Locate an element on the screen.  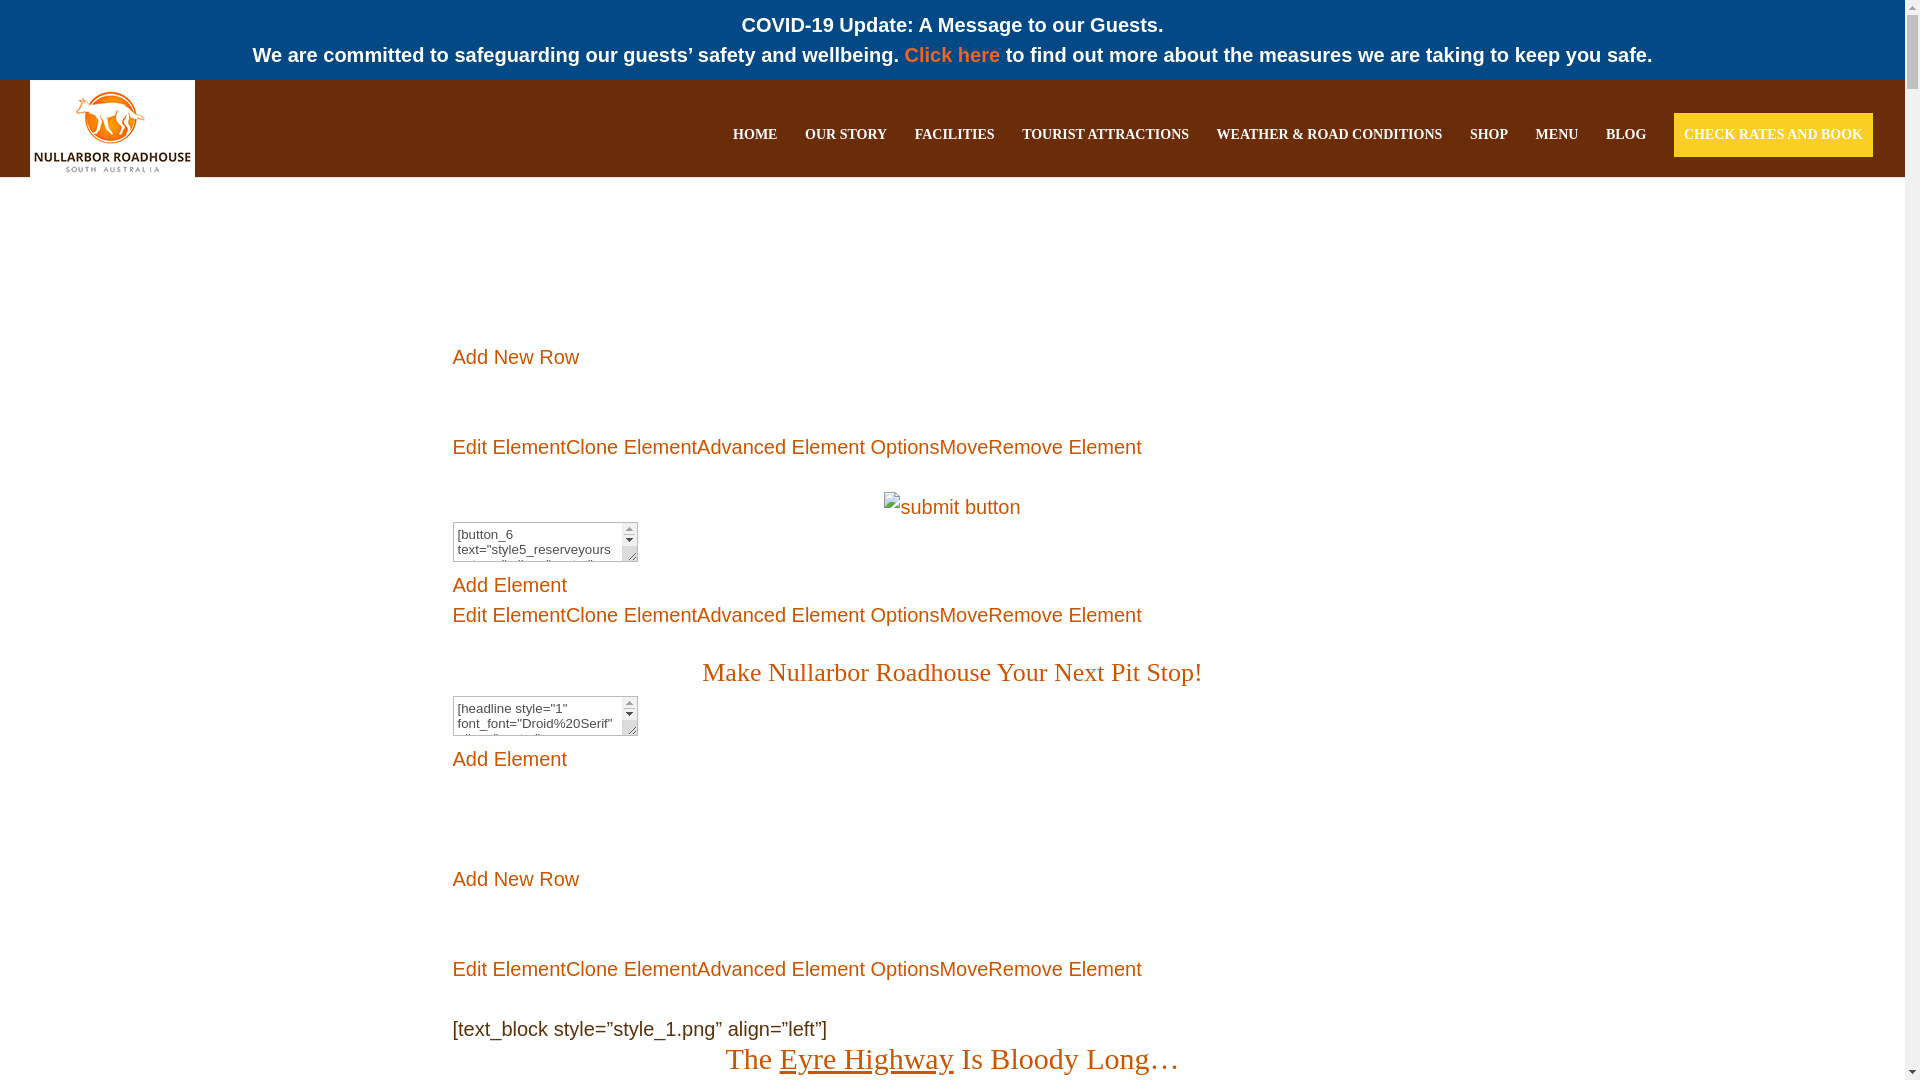
CHECK RATES AND BOOK is located at coordinates (1772, 142).